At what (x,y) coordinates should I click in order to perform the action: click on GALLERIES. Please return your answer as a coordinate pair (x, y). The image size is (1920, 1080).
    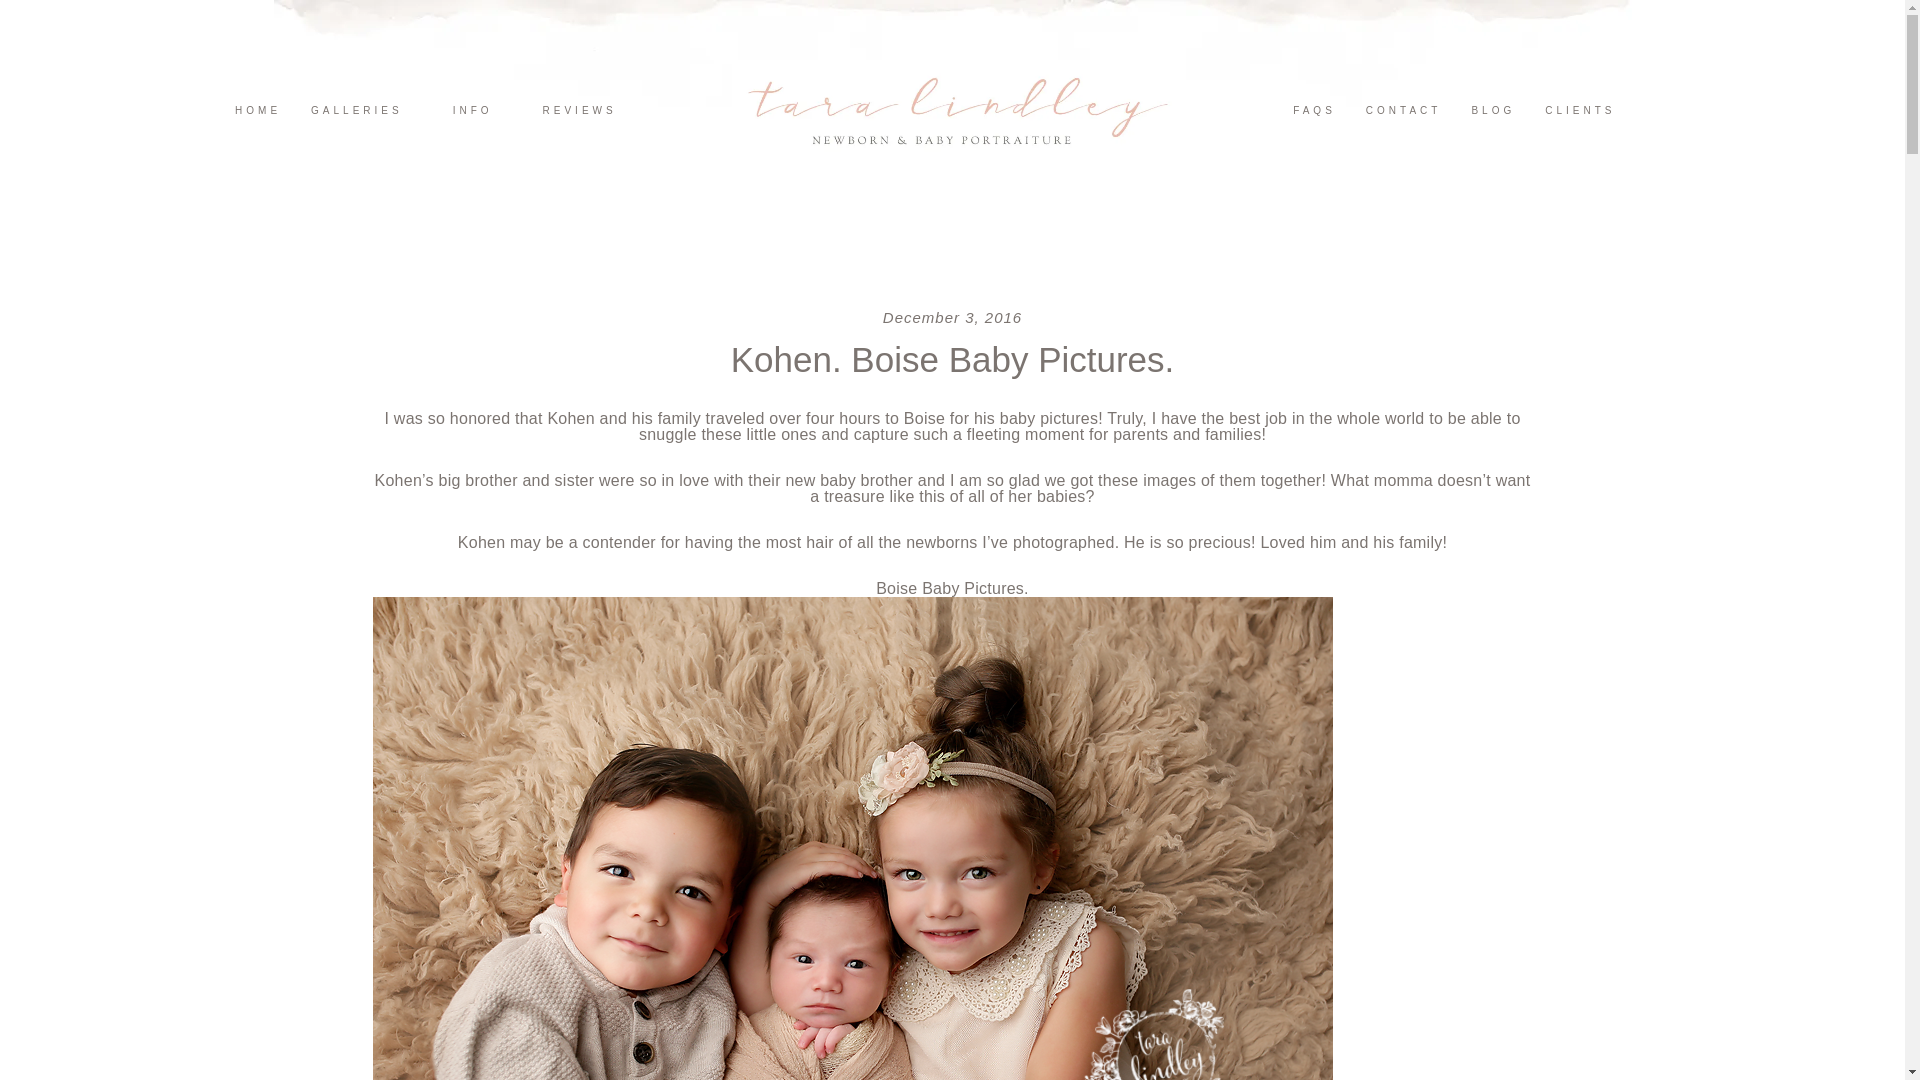
    Looking at the image, I should click on (356, 110).